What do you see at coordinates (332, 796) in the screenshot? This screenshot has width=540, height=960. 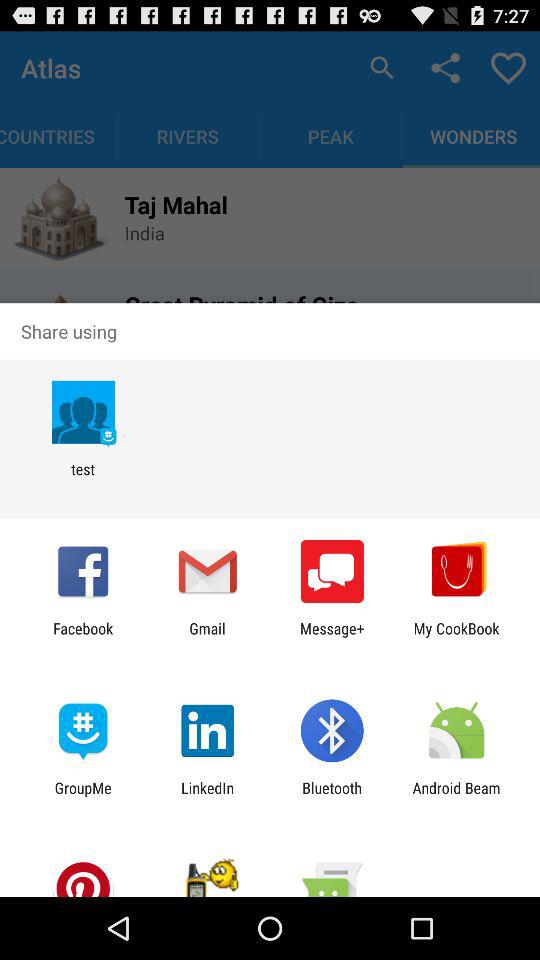 I see `turn off the icon next to the linkedin app` at bounding box center [332, 796].